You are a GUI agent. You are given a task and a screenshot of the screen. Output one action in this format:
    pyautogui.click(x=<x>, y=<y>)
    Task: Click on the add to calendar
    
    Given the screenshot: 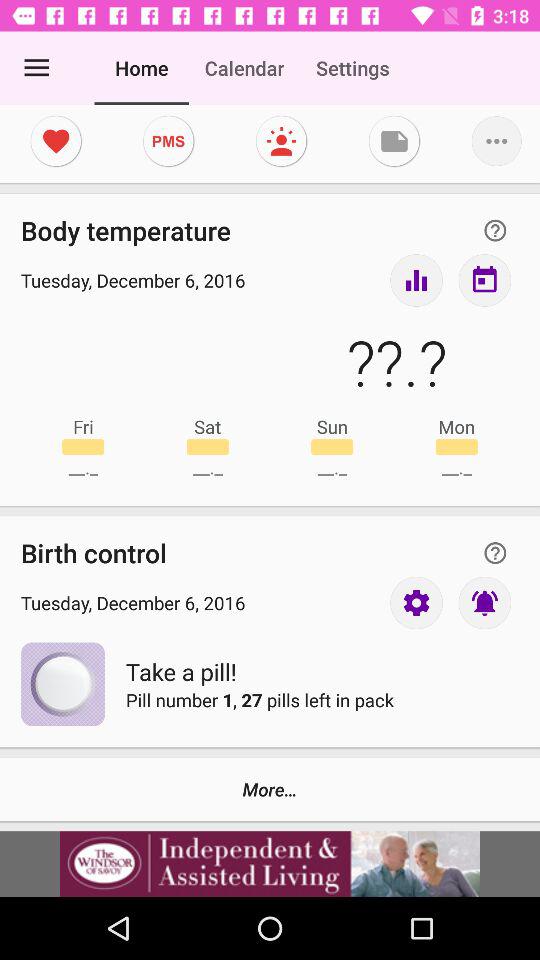 What is the action you would take?
    pyautogui.click(x=484, y=280)
    